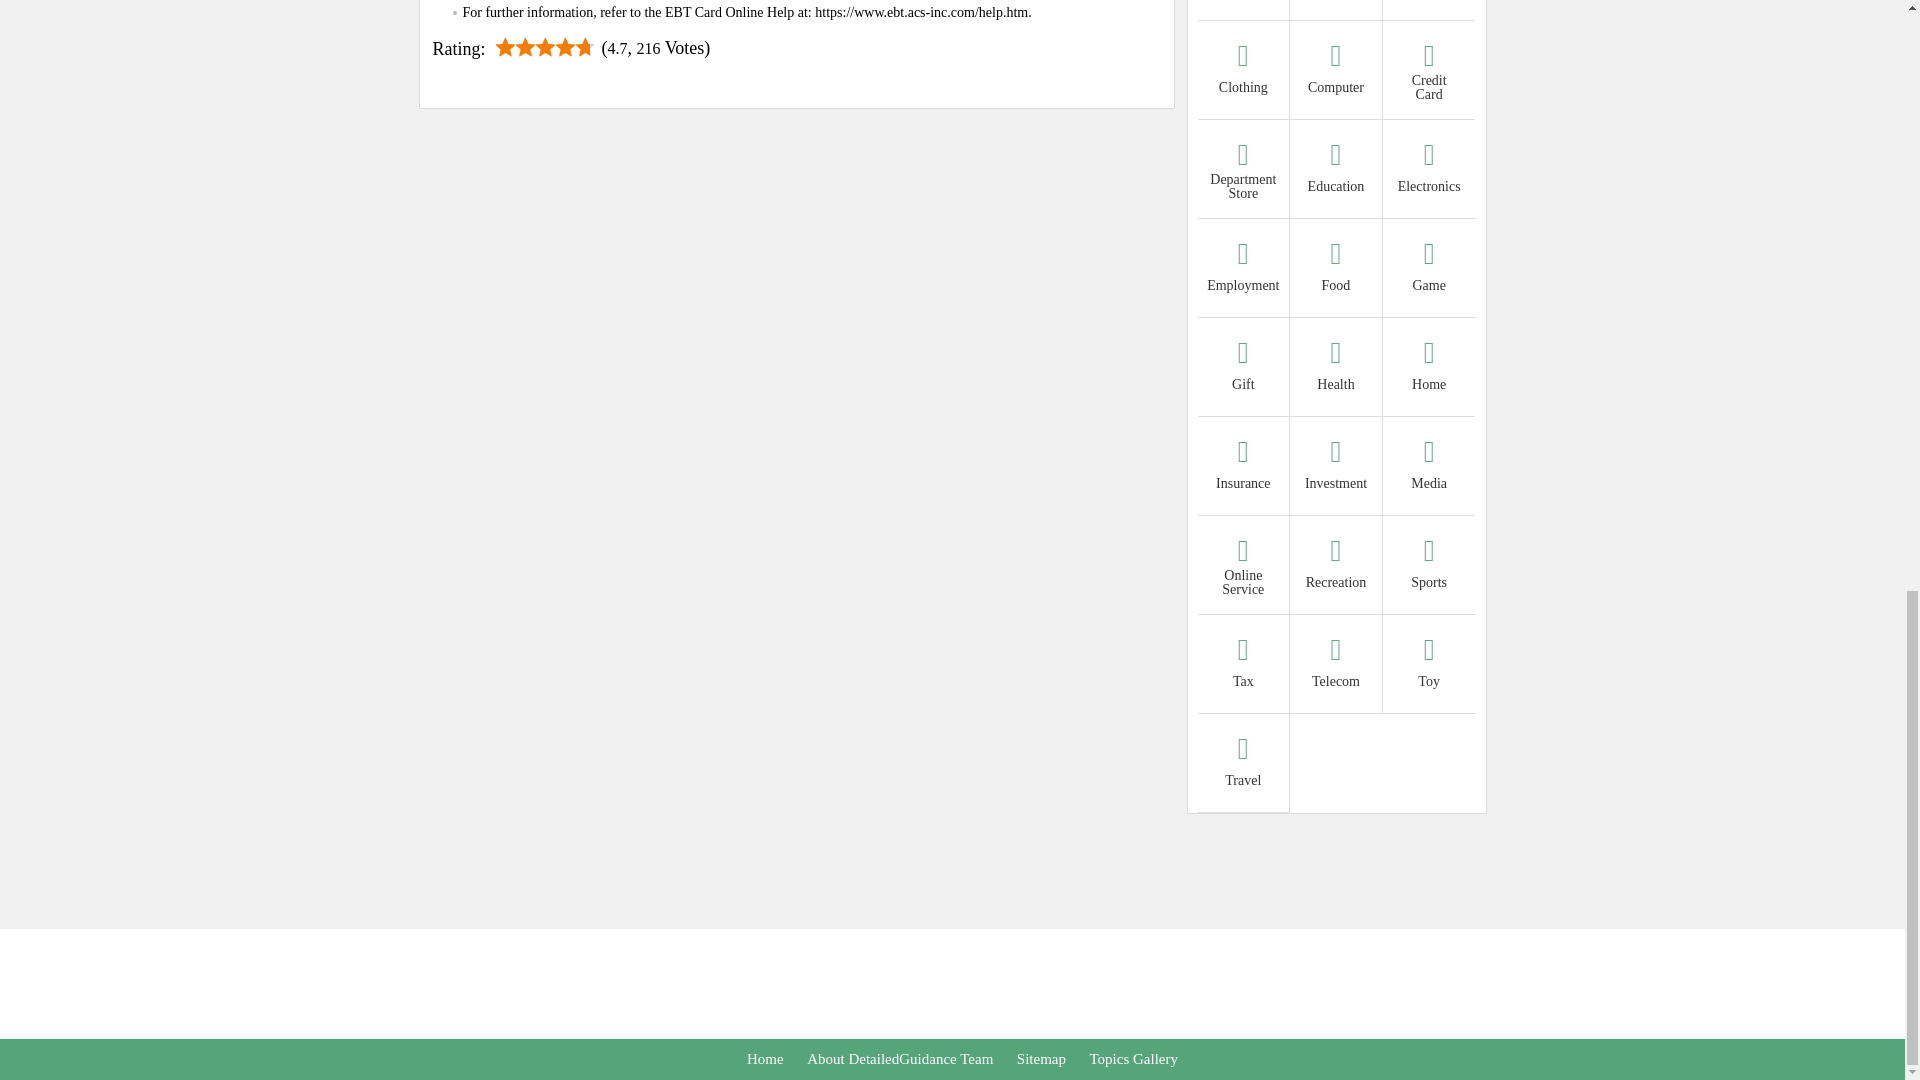  I want to click on Credit Card, so click(1429, 72).